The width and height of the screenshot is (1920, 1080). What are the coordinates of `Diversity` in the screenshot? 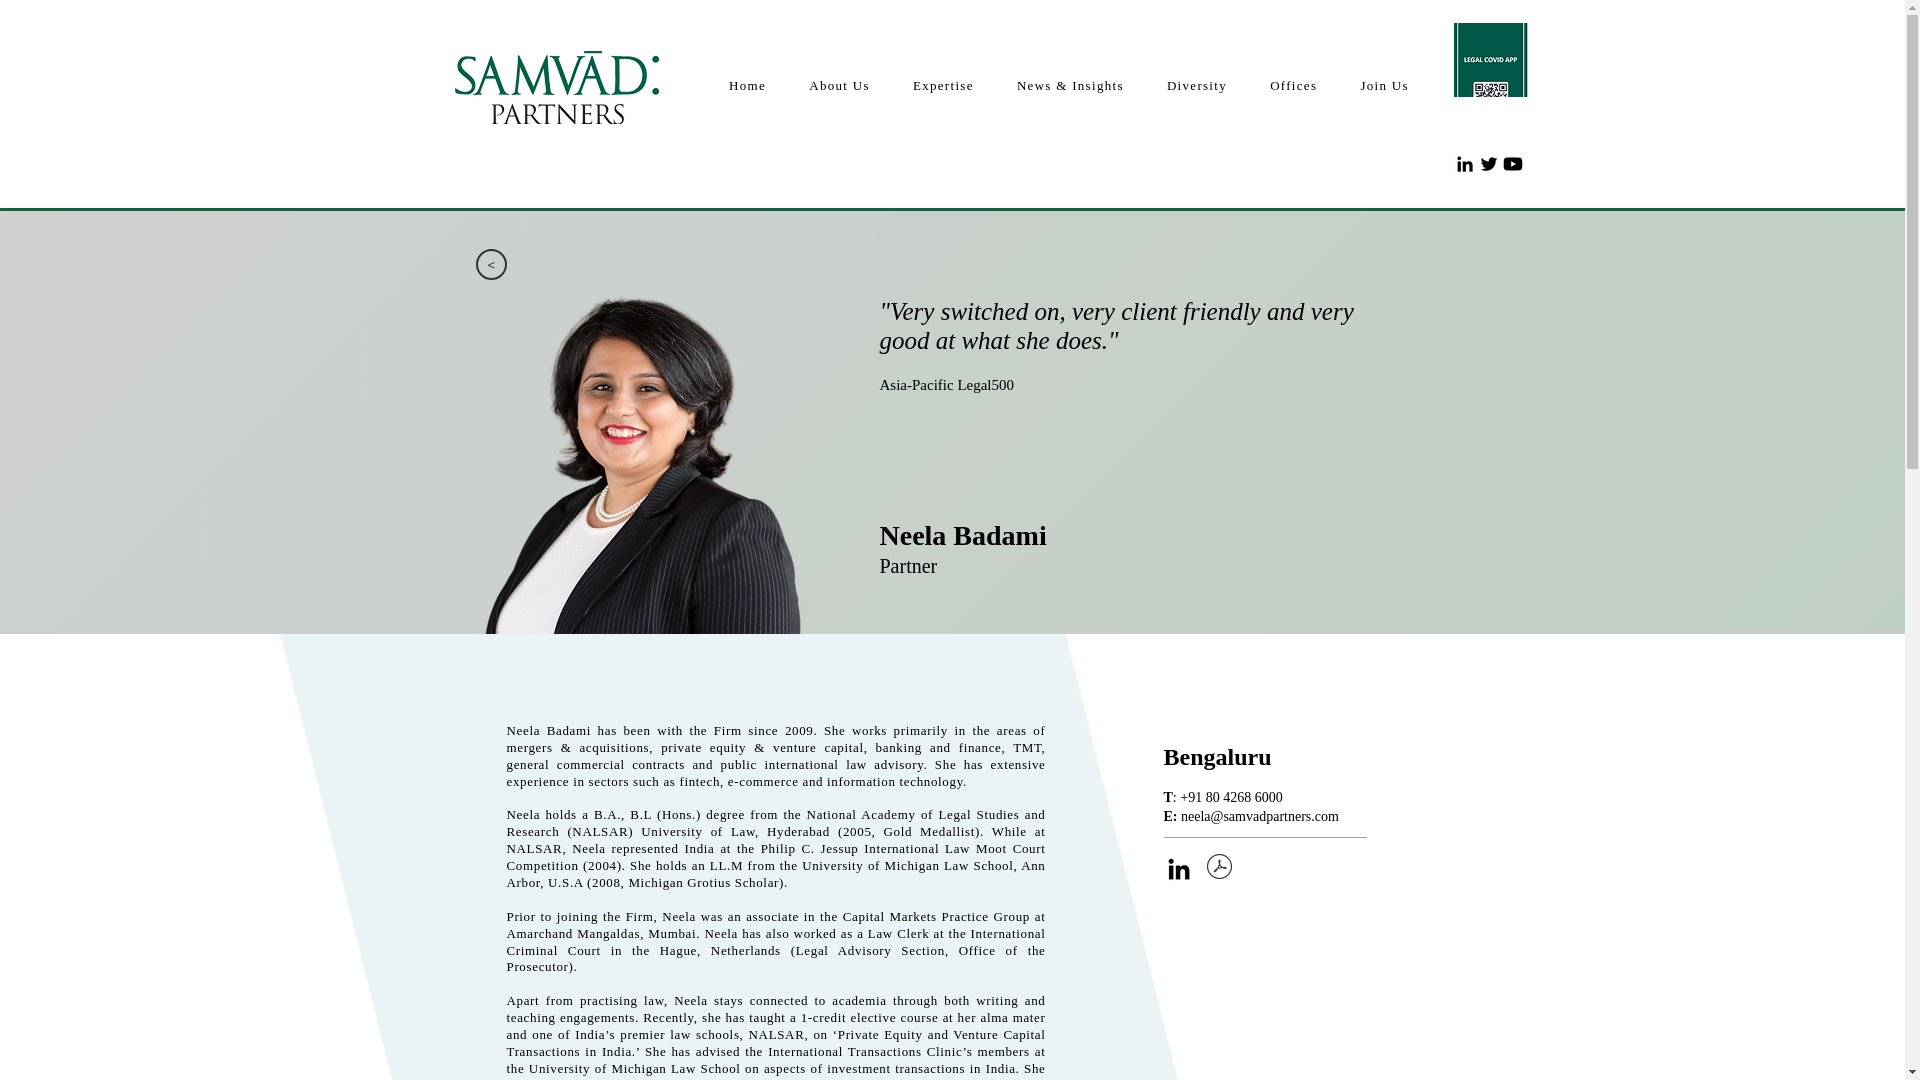 It's located at (1196, 86).